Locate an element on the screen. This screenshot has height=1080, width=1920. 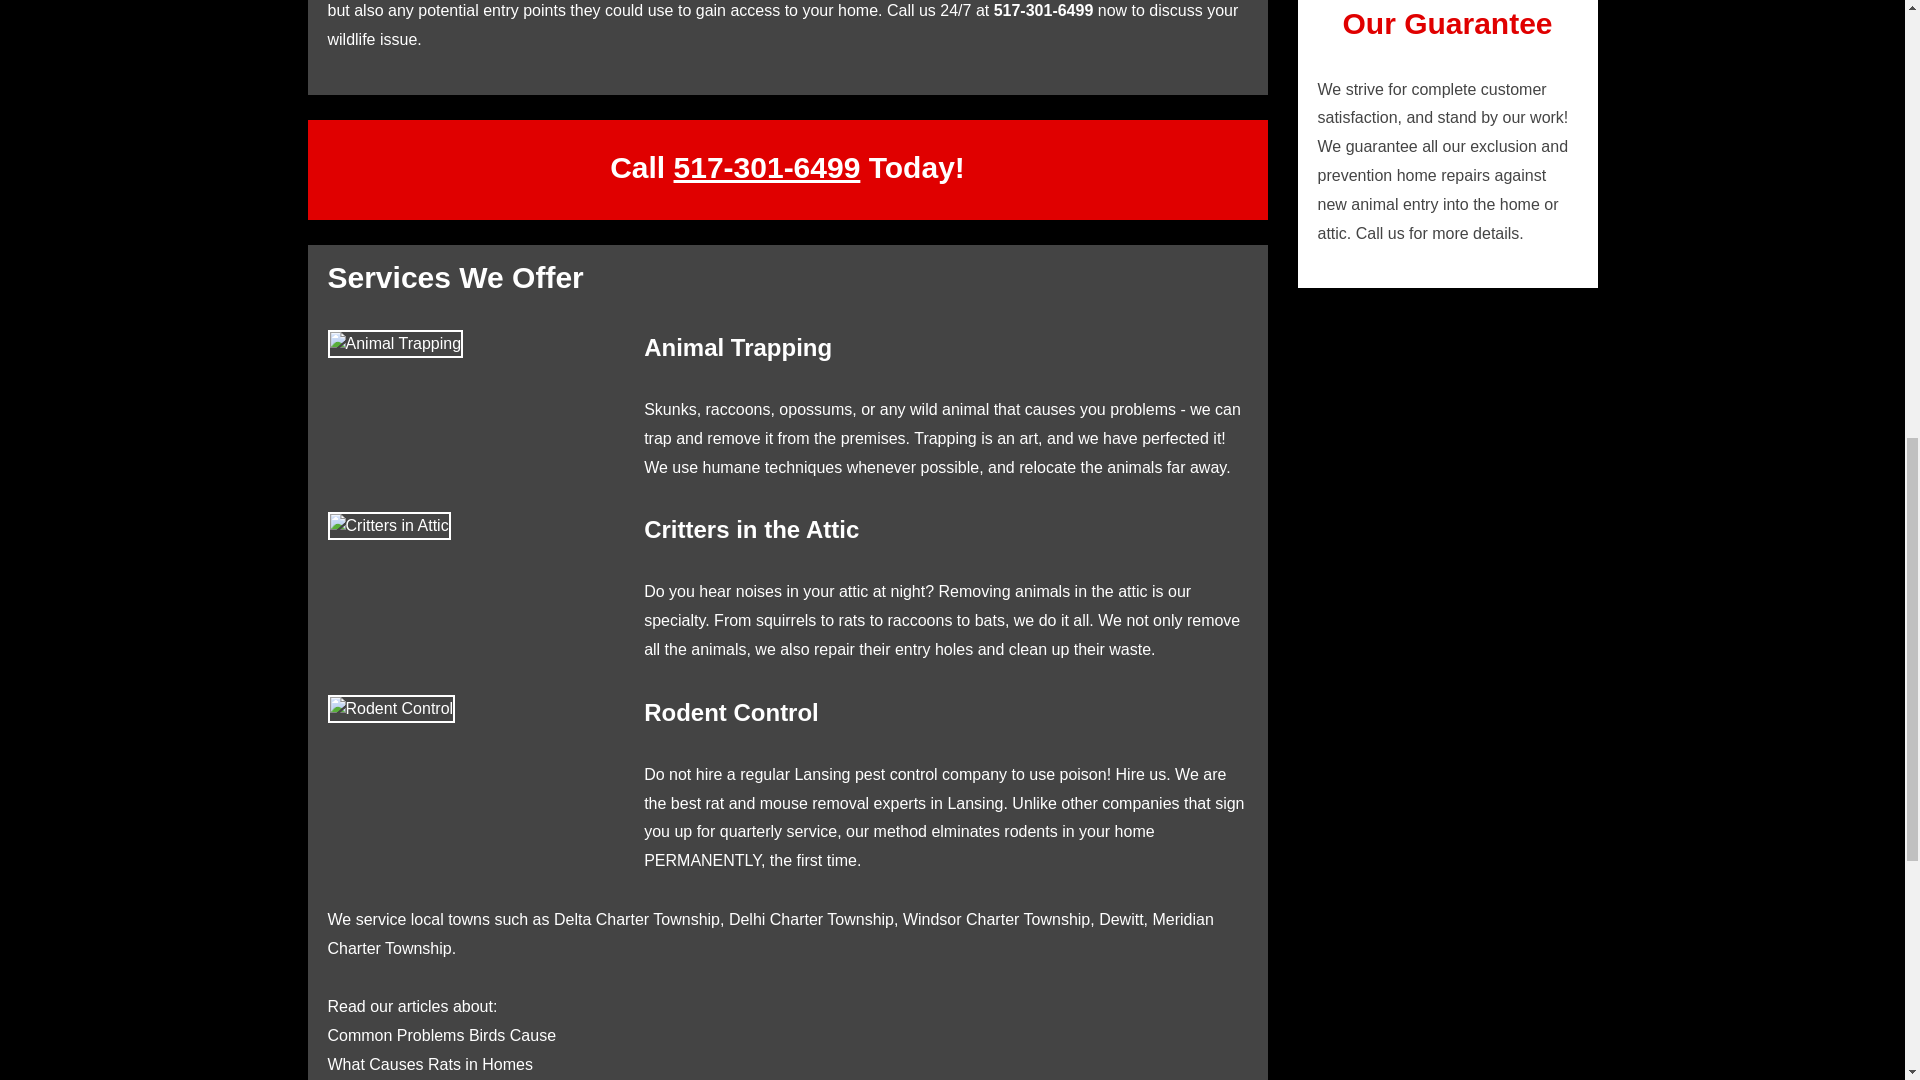
Delta Charter Township is located at coordinates (637, 919).